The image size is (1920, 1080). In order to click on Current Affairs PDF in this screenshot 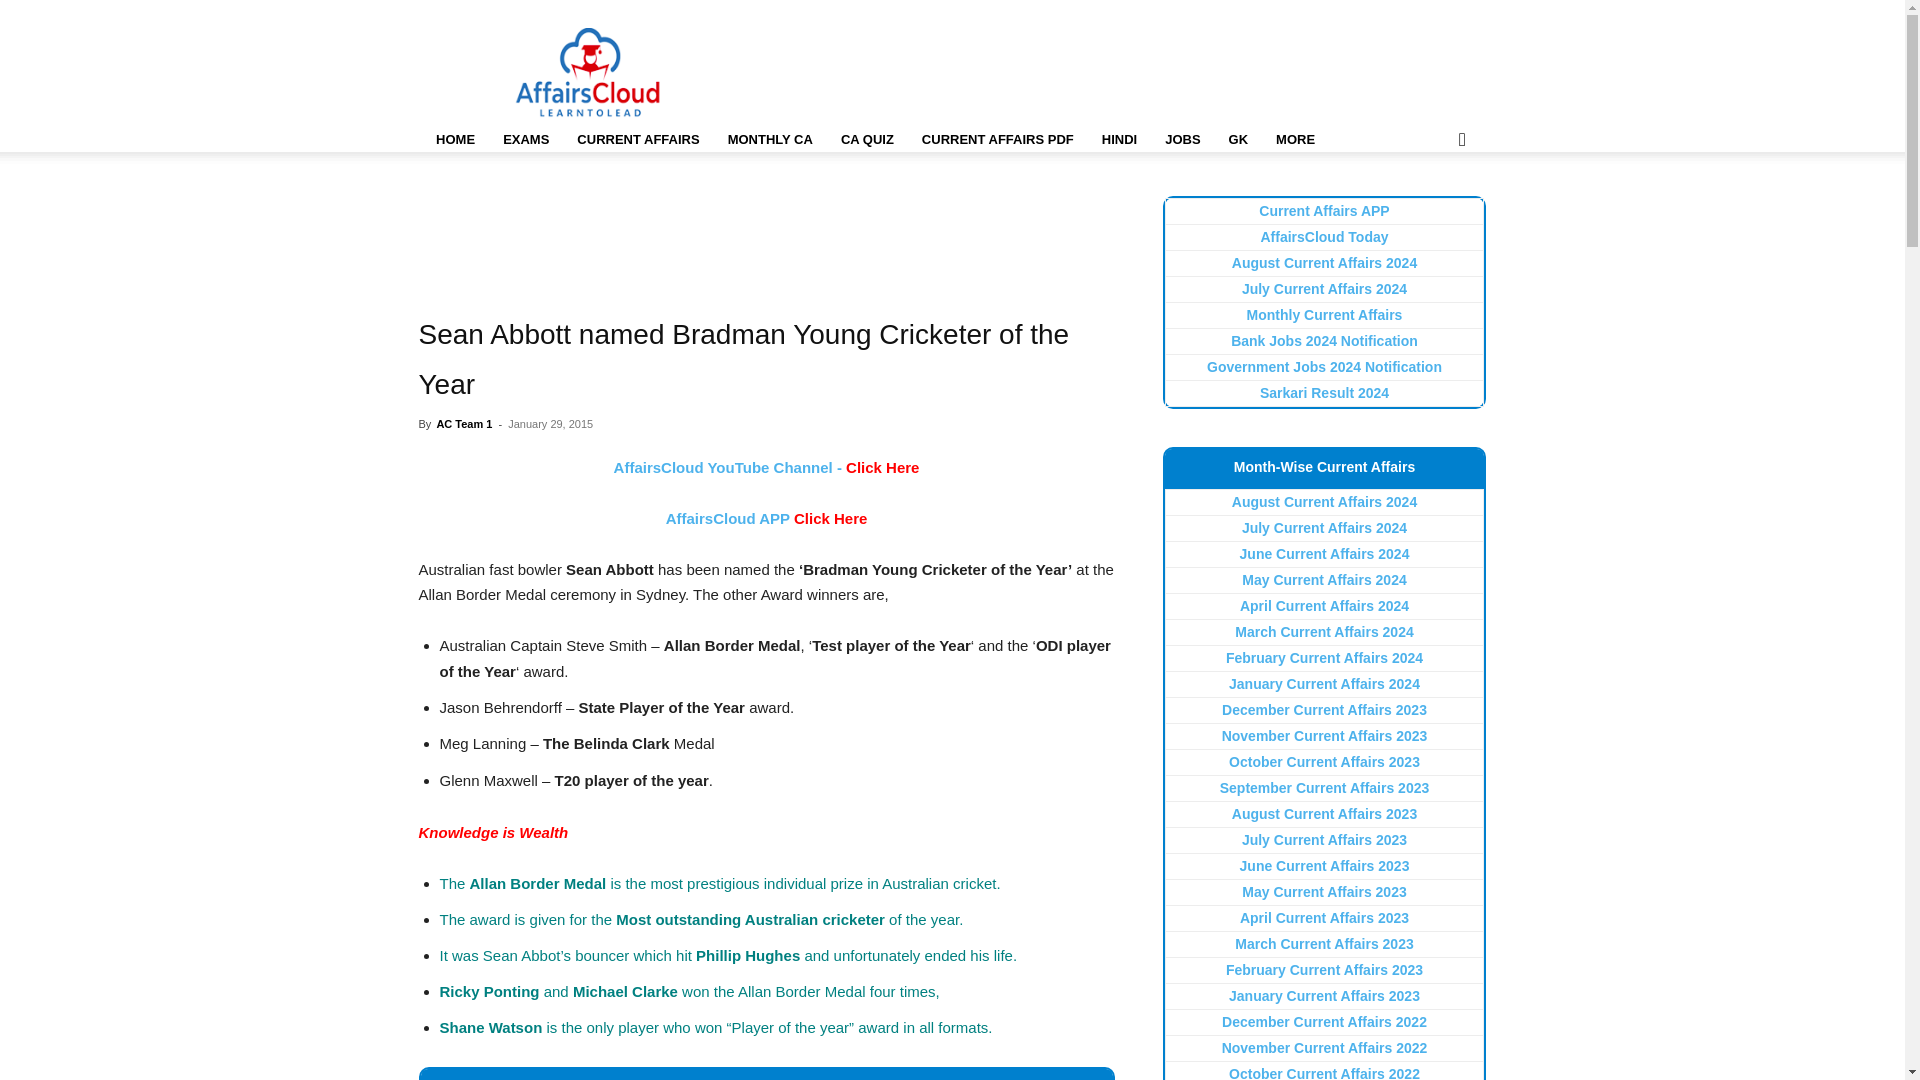, I will do `click(998, 140)`.